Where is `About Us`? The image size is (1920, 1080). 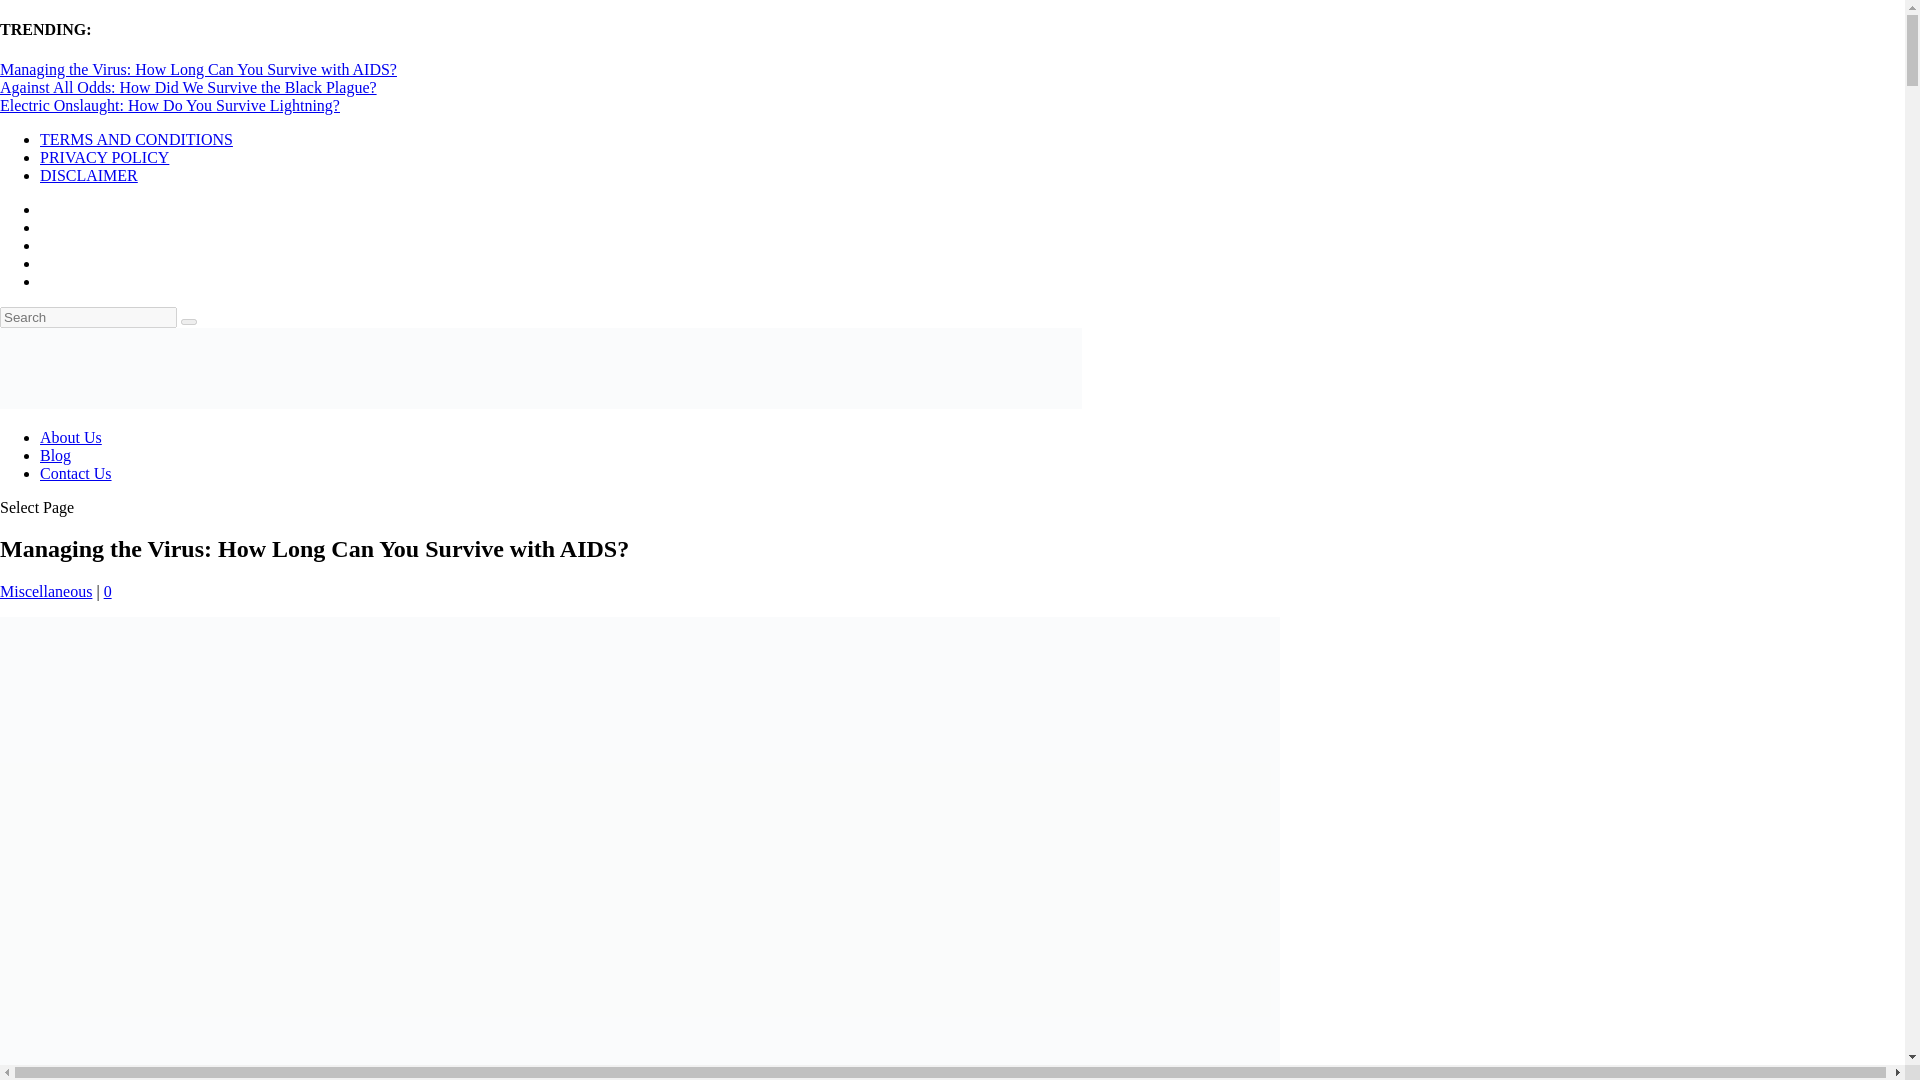 About Us is located at coordinates (70, 437).